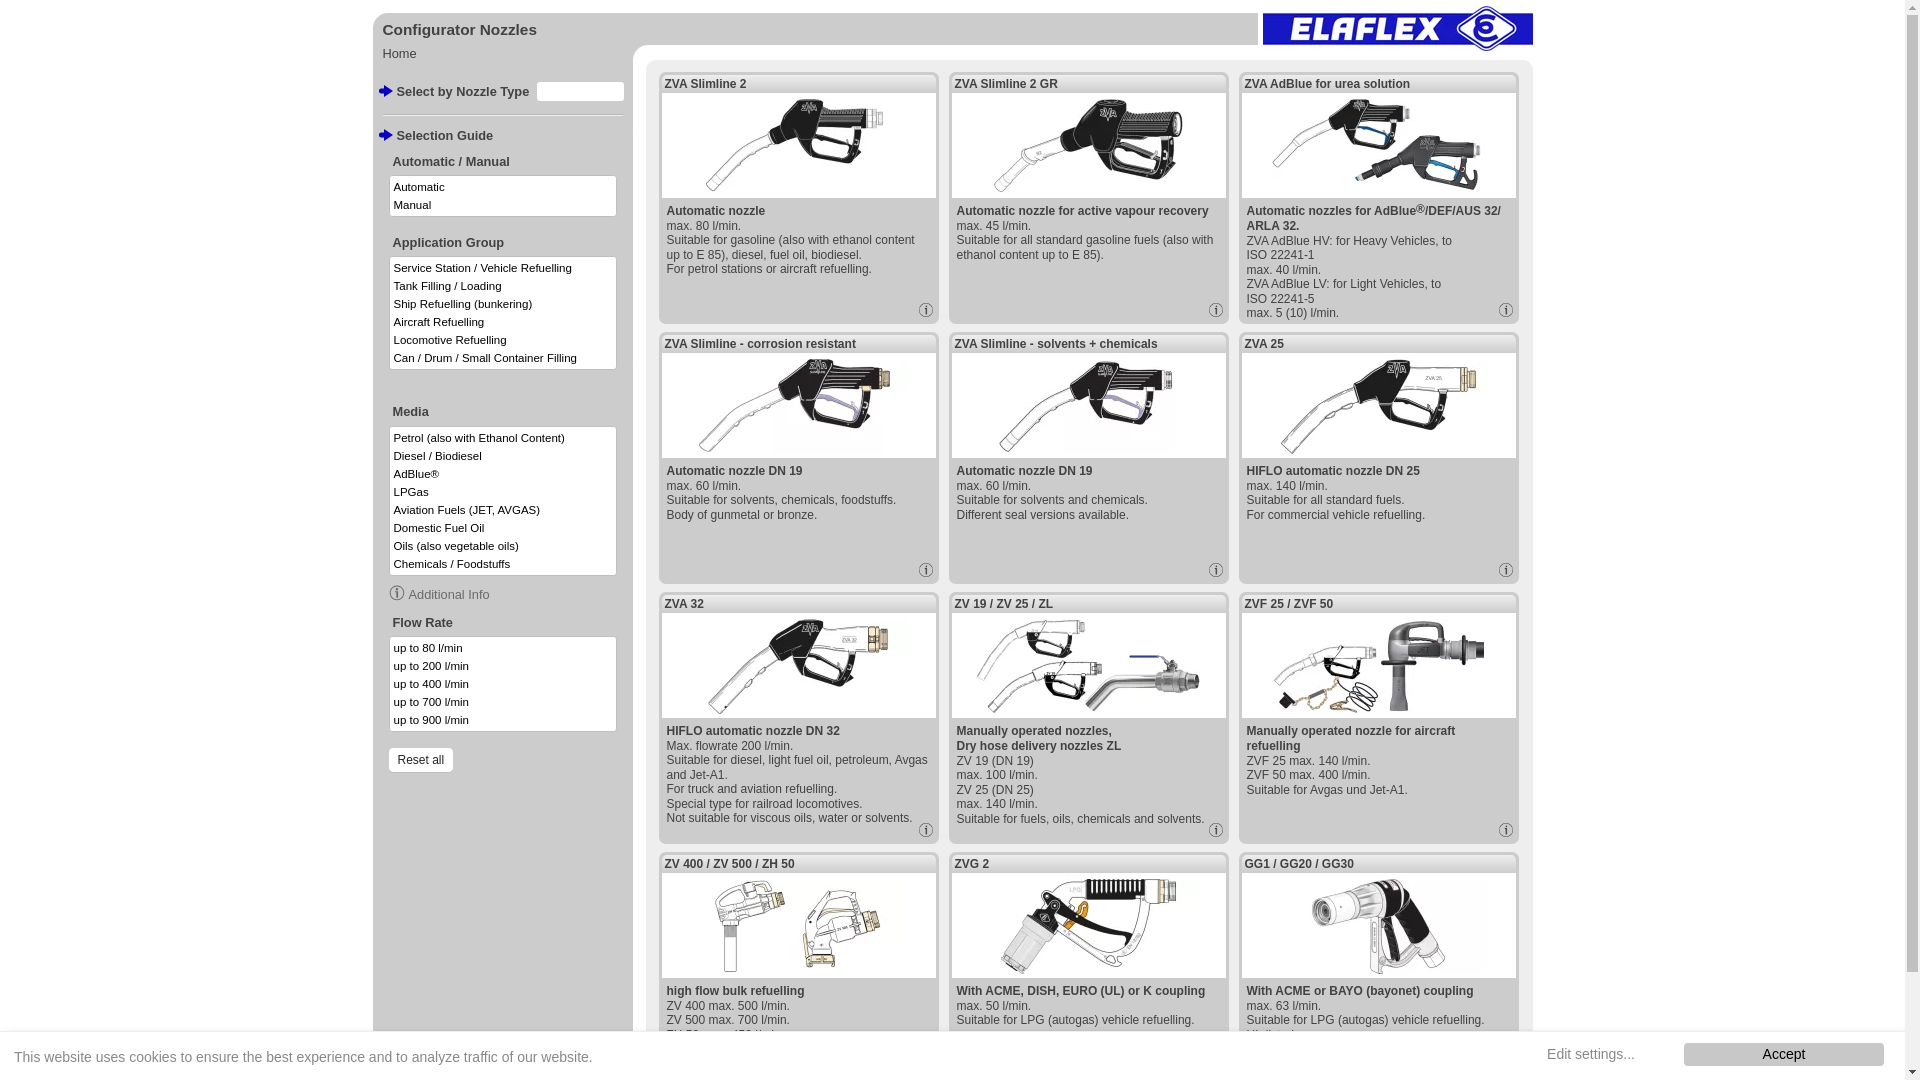 This screenshot has height=1080, width=1920. I want to click on Diesel / Biodiesel, so click(503, 456).